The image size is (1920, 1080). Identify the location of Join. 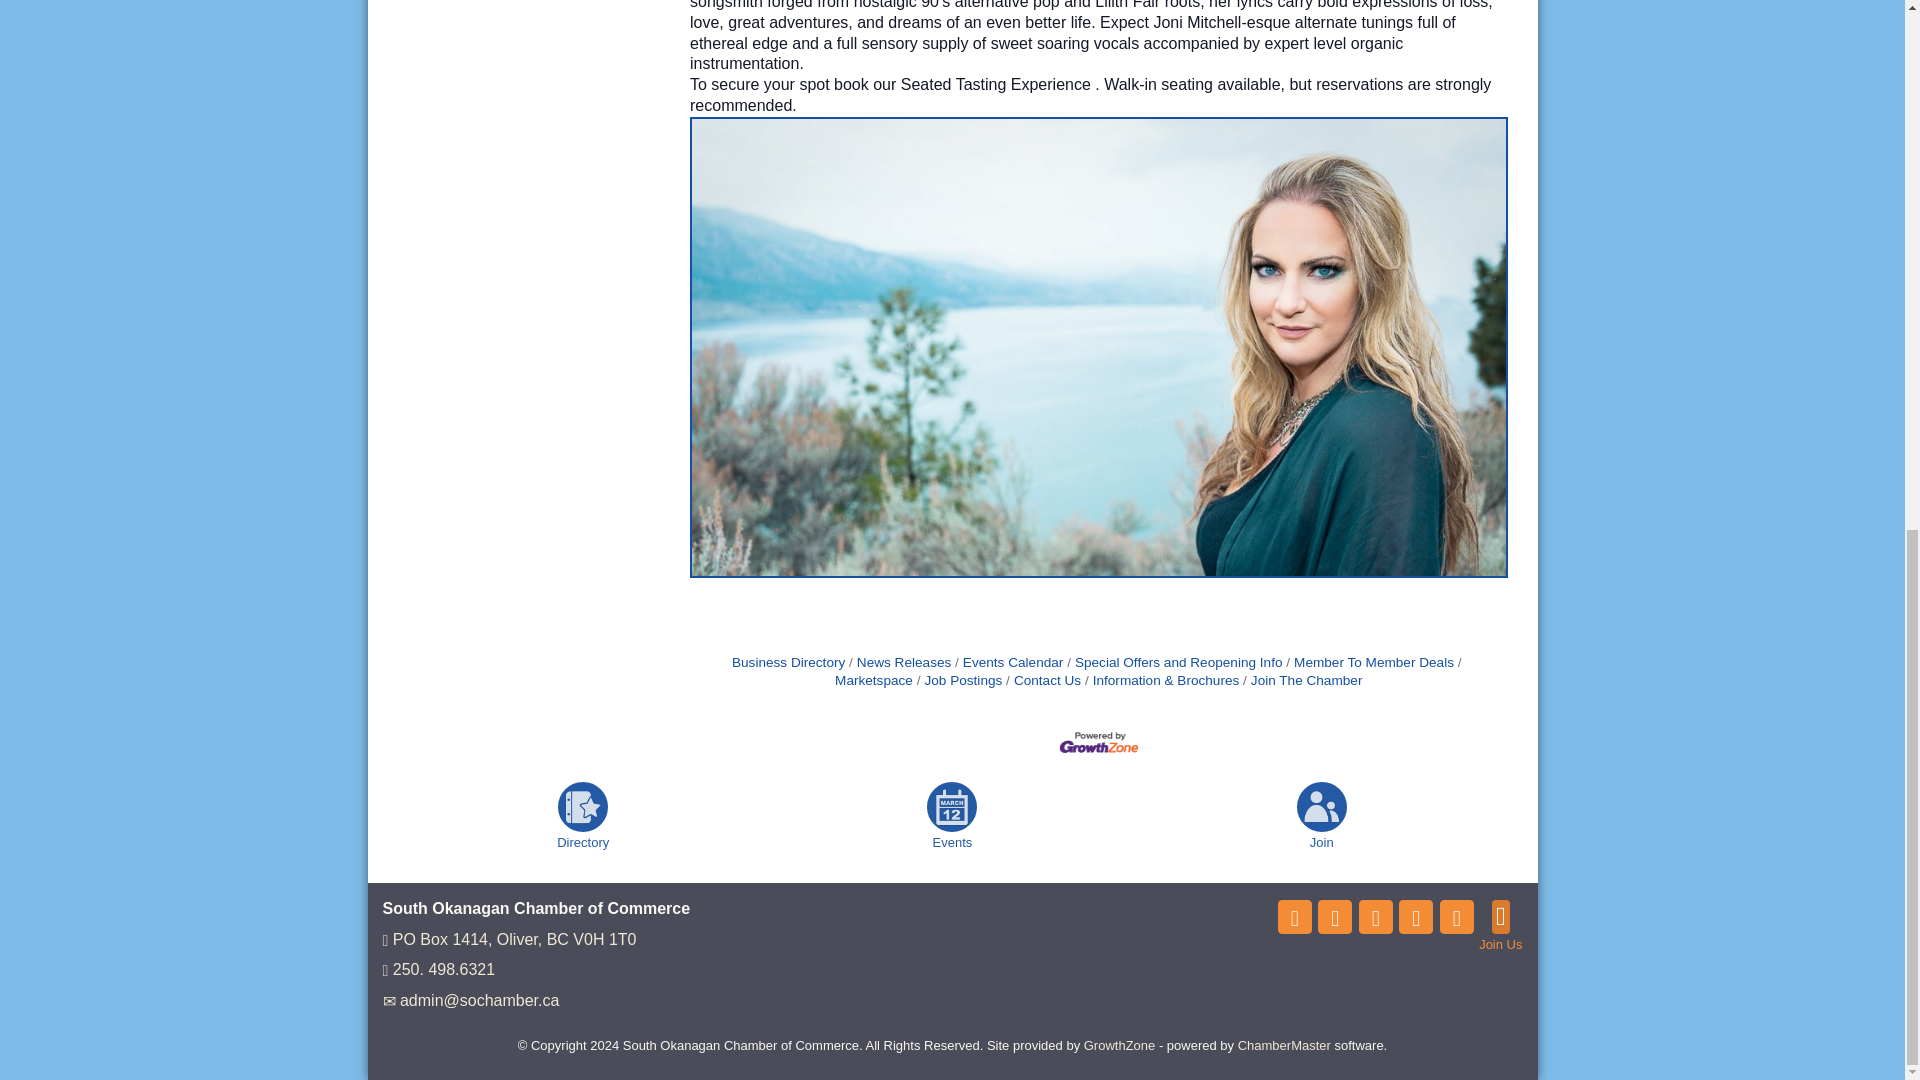
(1322, 806).